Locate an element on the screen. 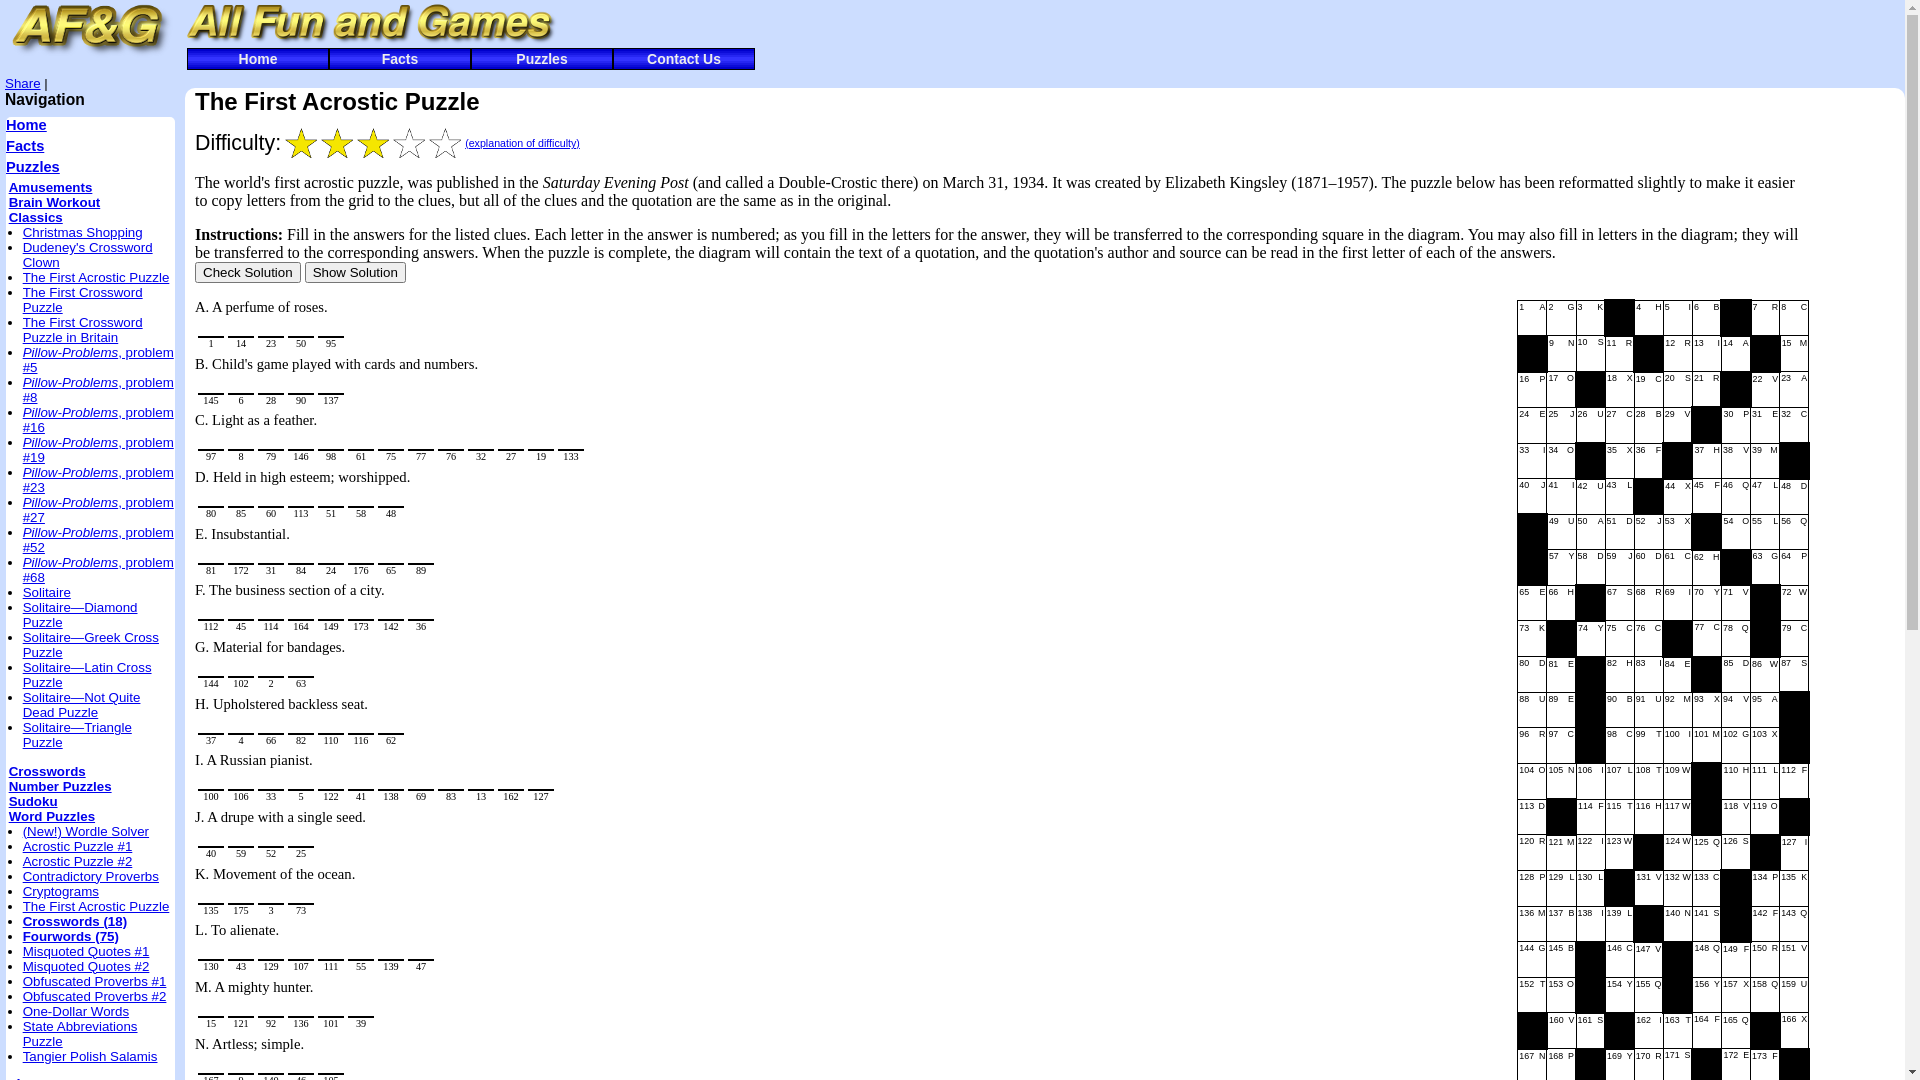 The width and height of the screenshot is (1920, 1080). 68
R is located at coordinates (1648, 603).